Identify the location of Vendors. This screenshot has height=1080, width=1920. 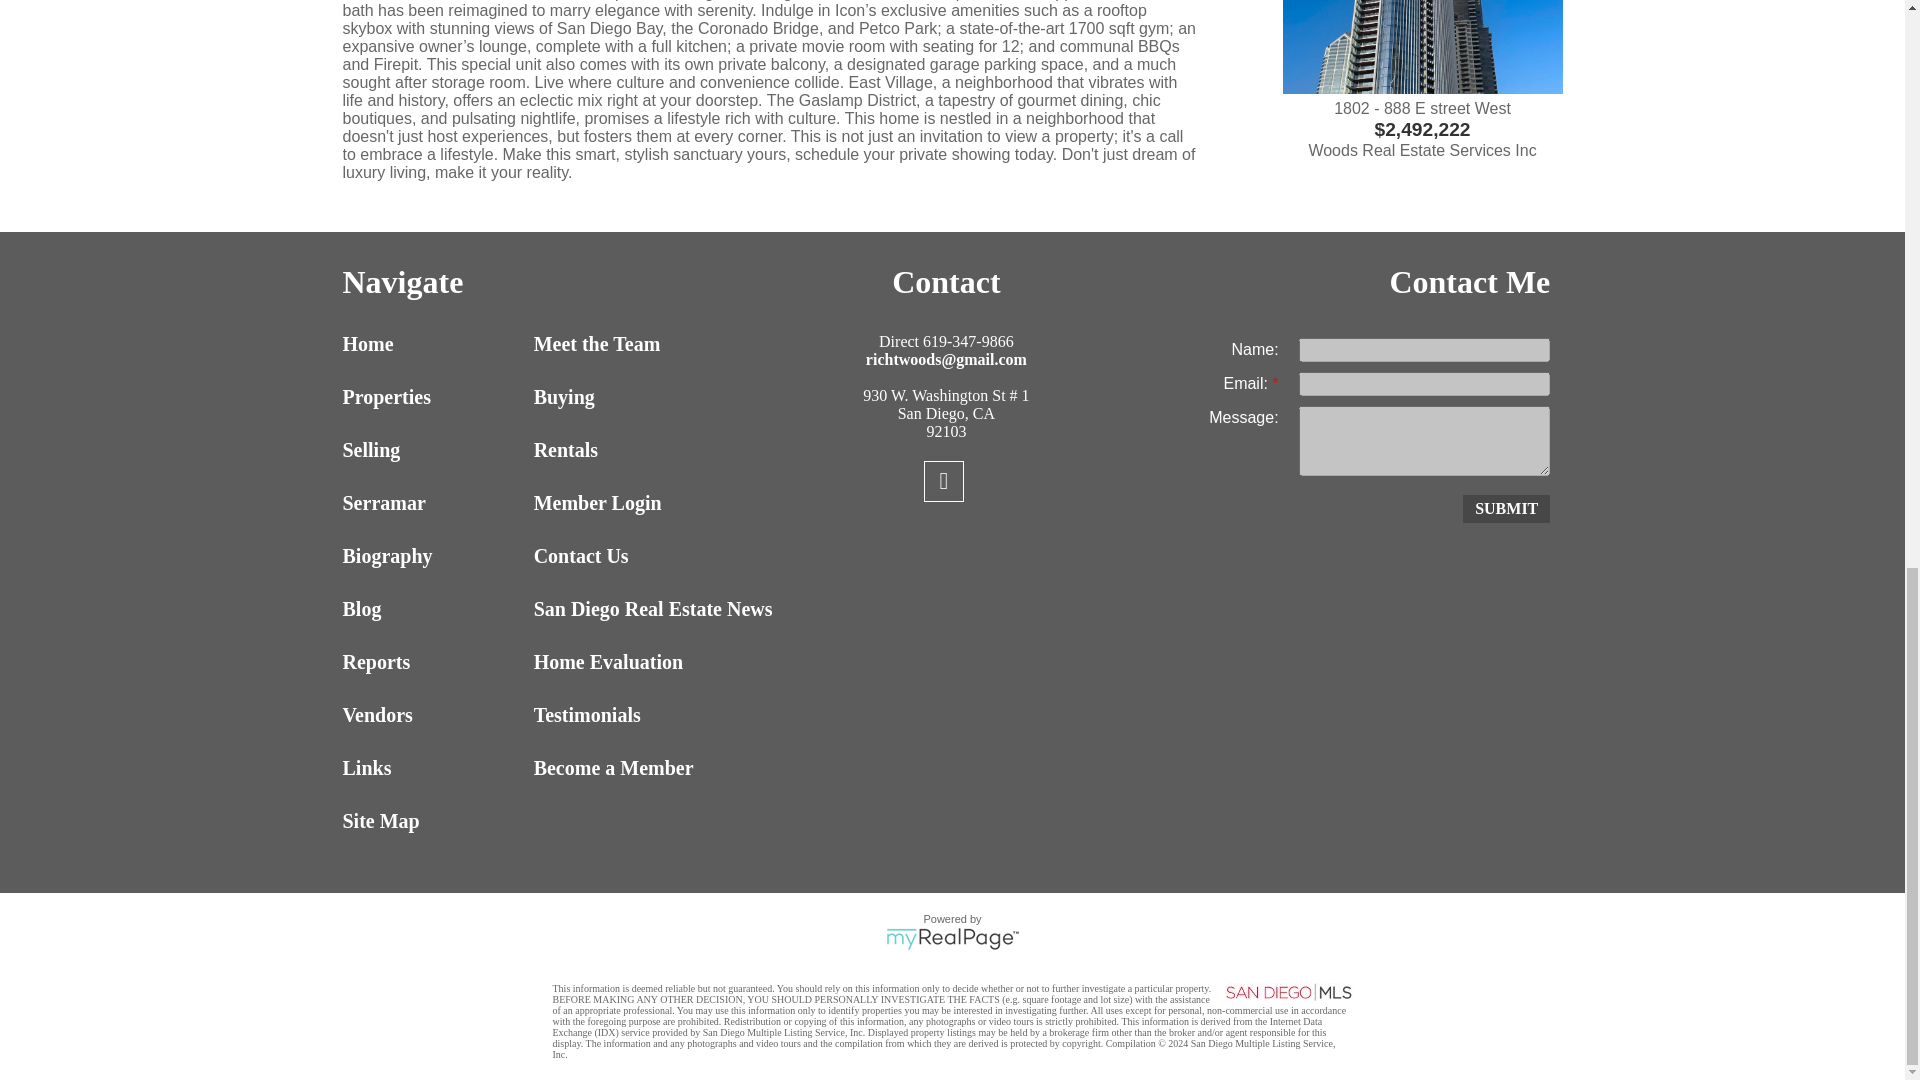
(432, 715).